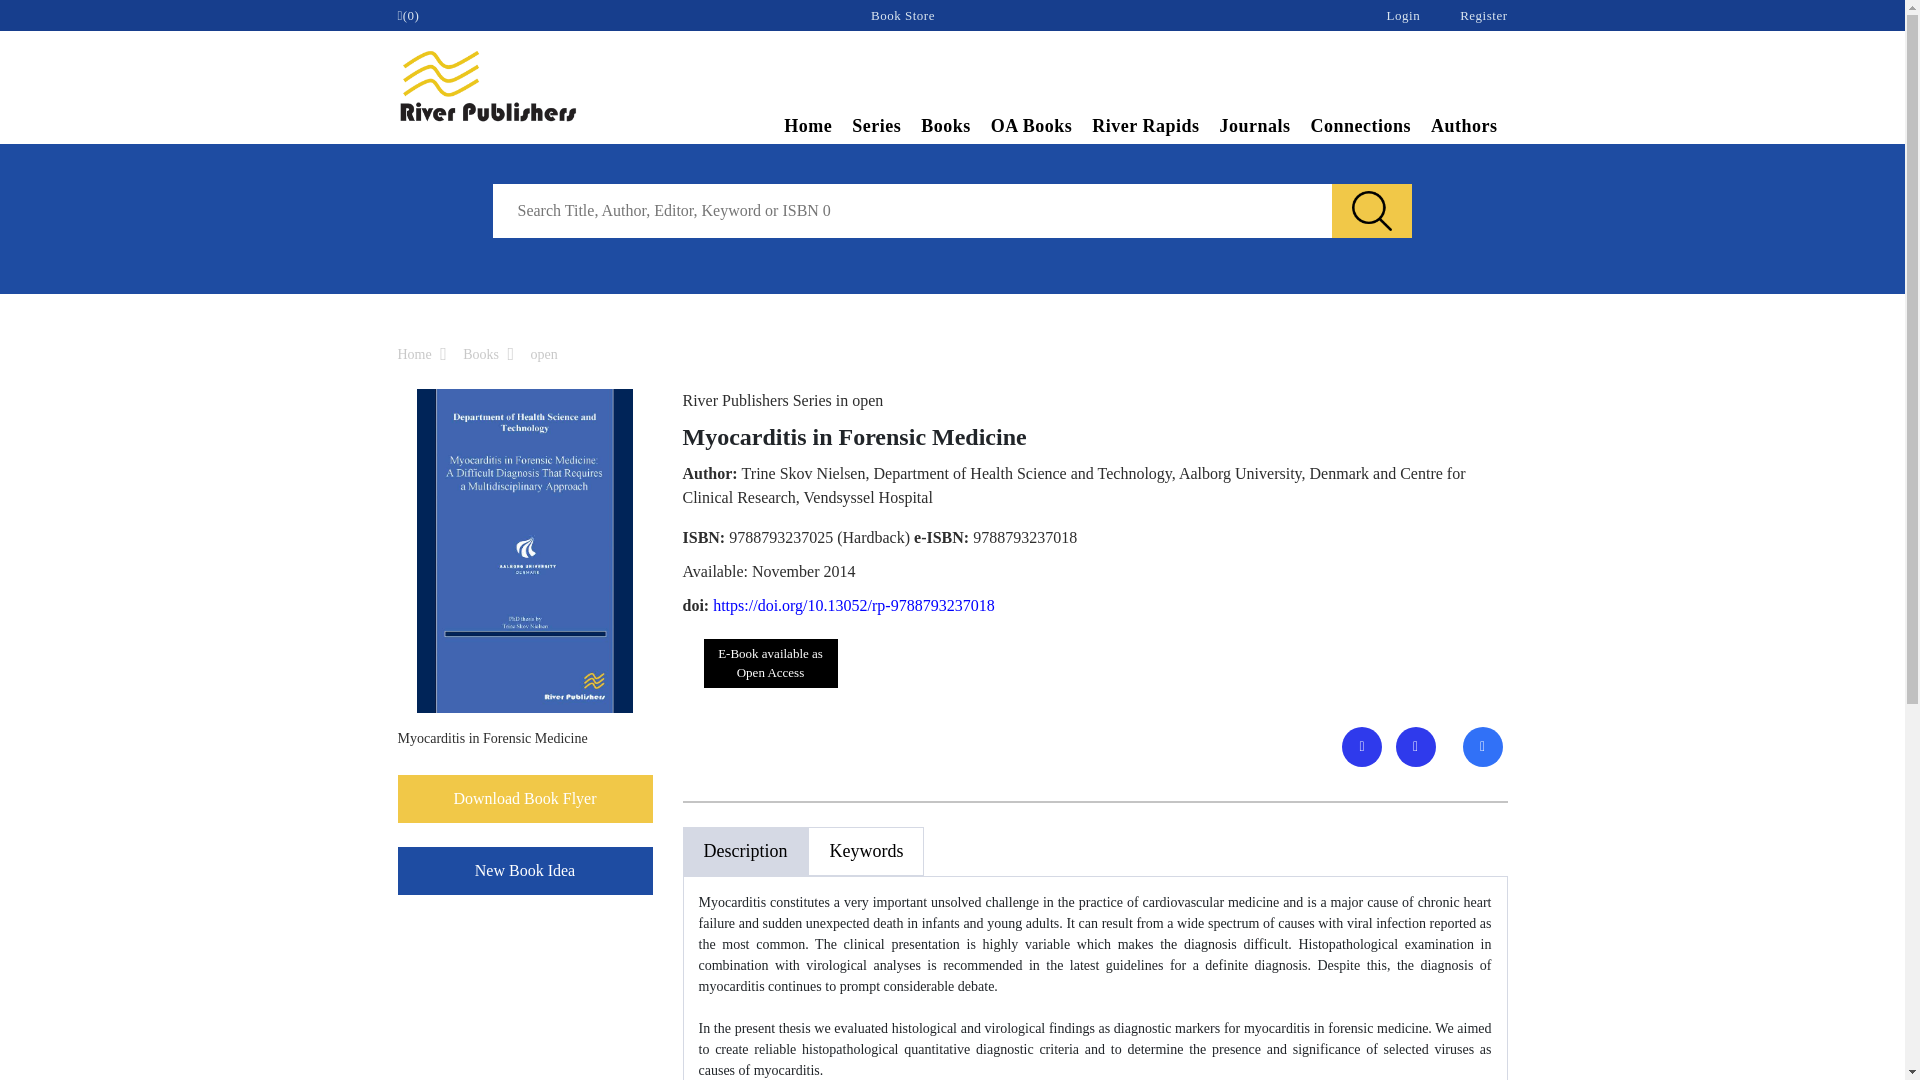 This screenshot has height=1080, width=1920. Describe the element at coordinates (524, 798) in the screenshot. I see `Download Book Flyer` at that location.